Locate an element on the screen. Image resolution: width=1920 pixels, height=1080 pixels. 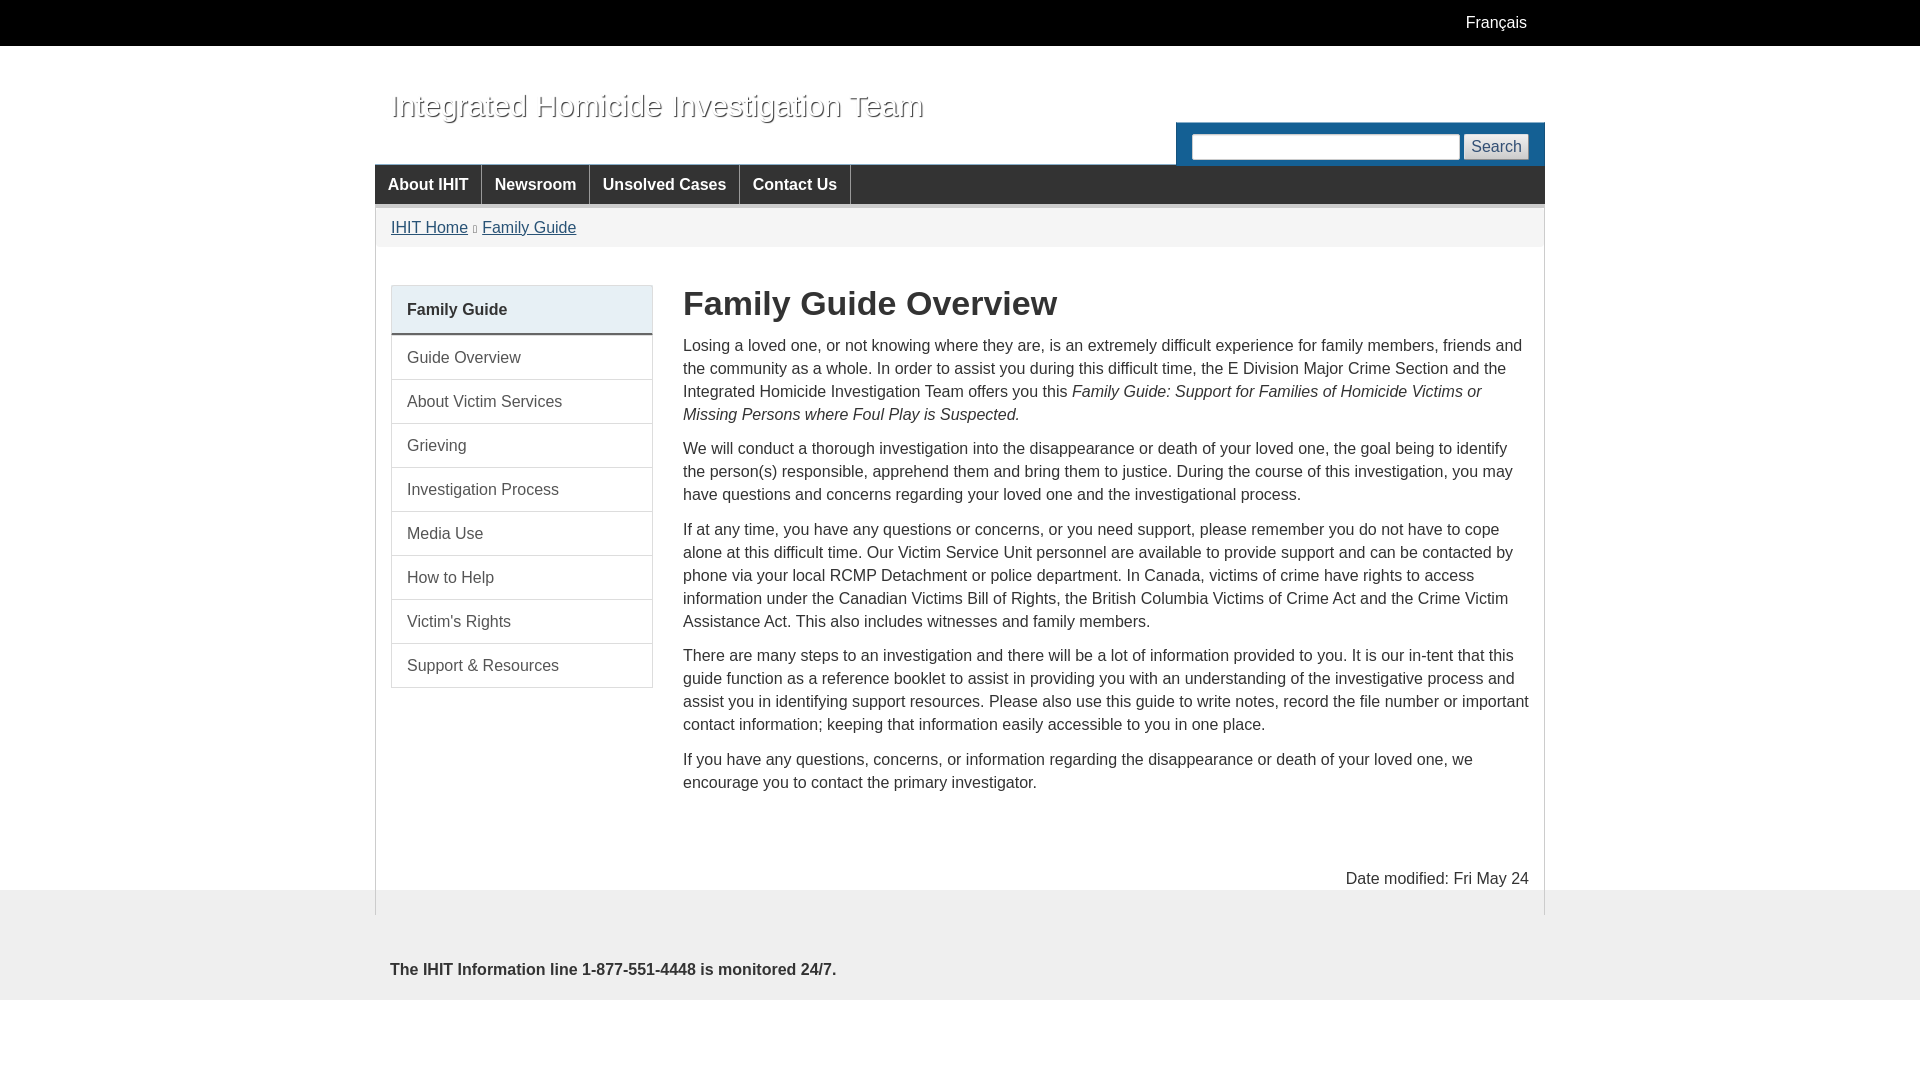
Search is located at coordinates (1496, 146).